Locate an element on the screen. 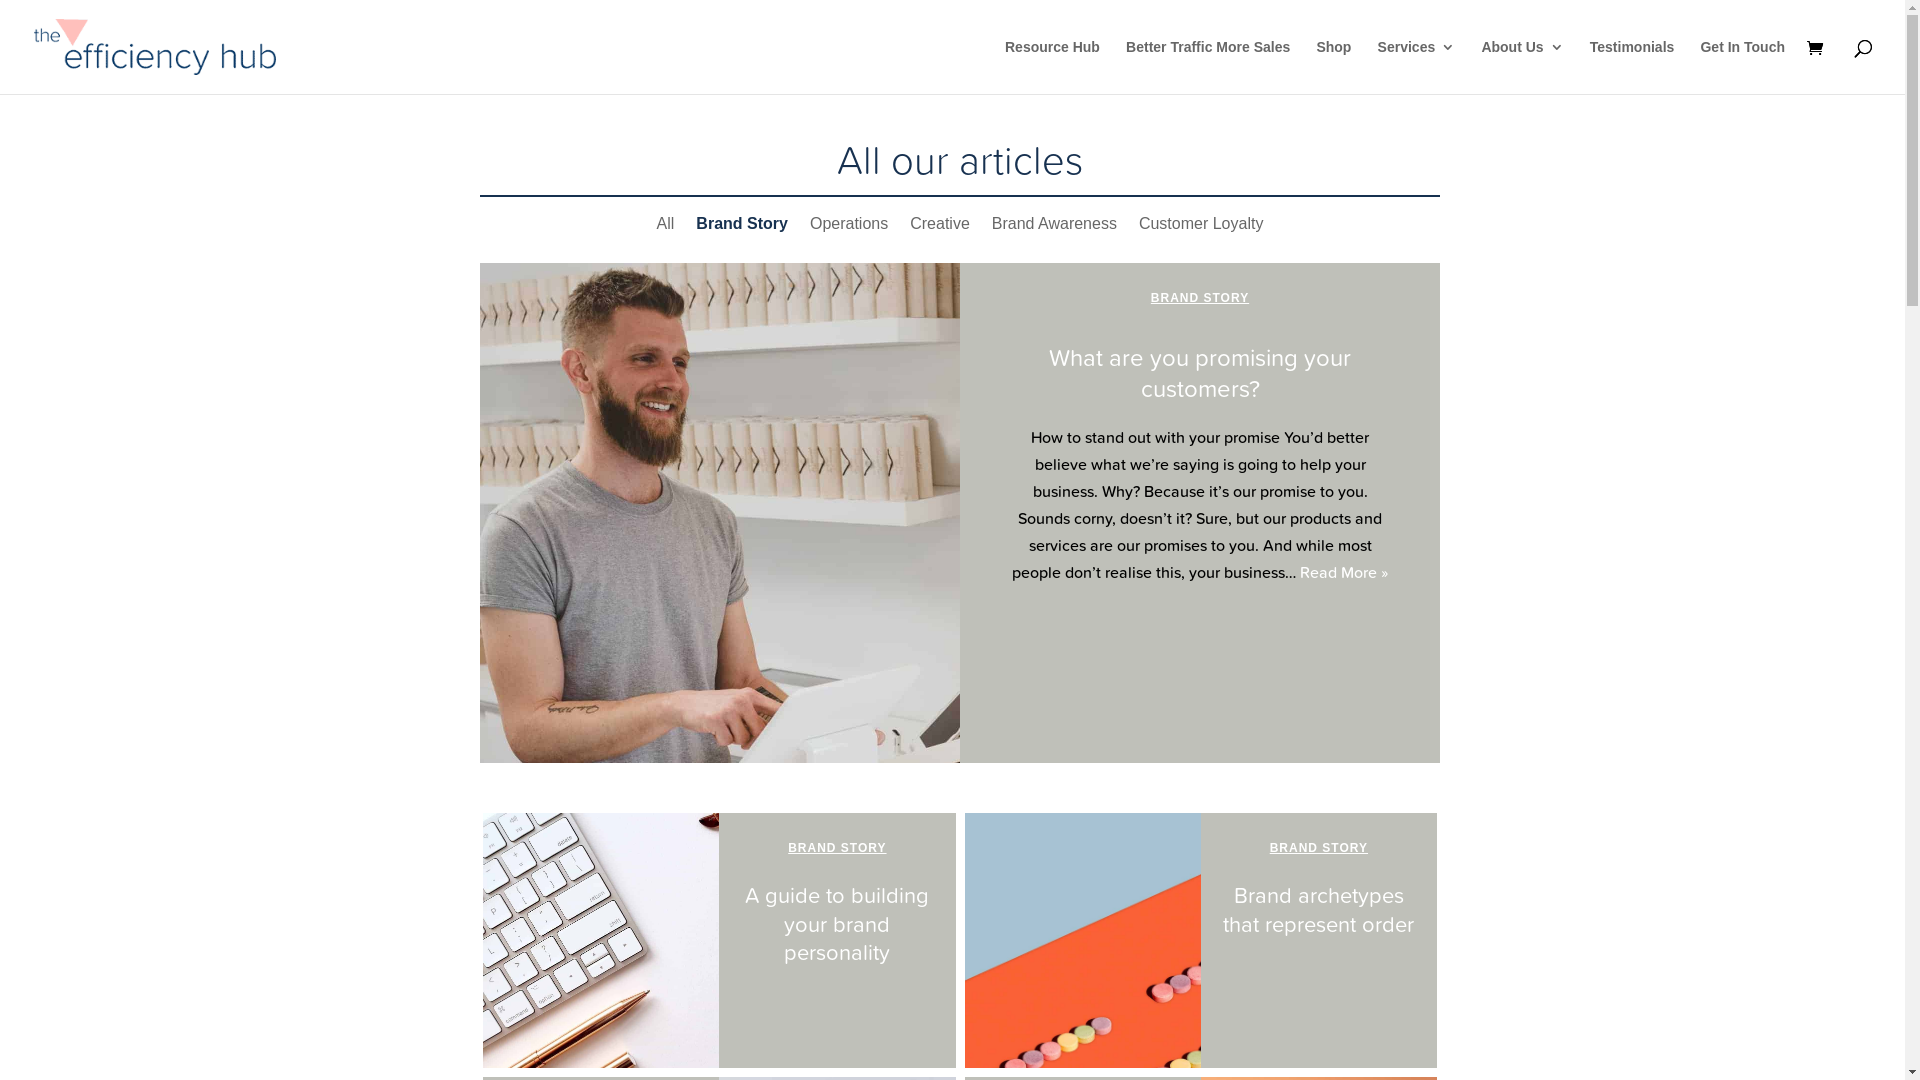  Creative is located at coordinates (940, 228).